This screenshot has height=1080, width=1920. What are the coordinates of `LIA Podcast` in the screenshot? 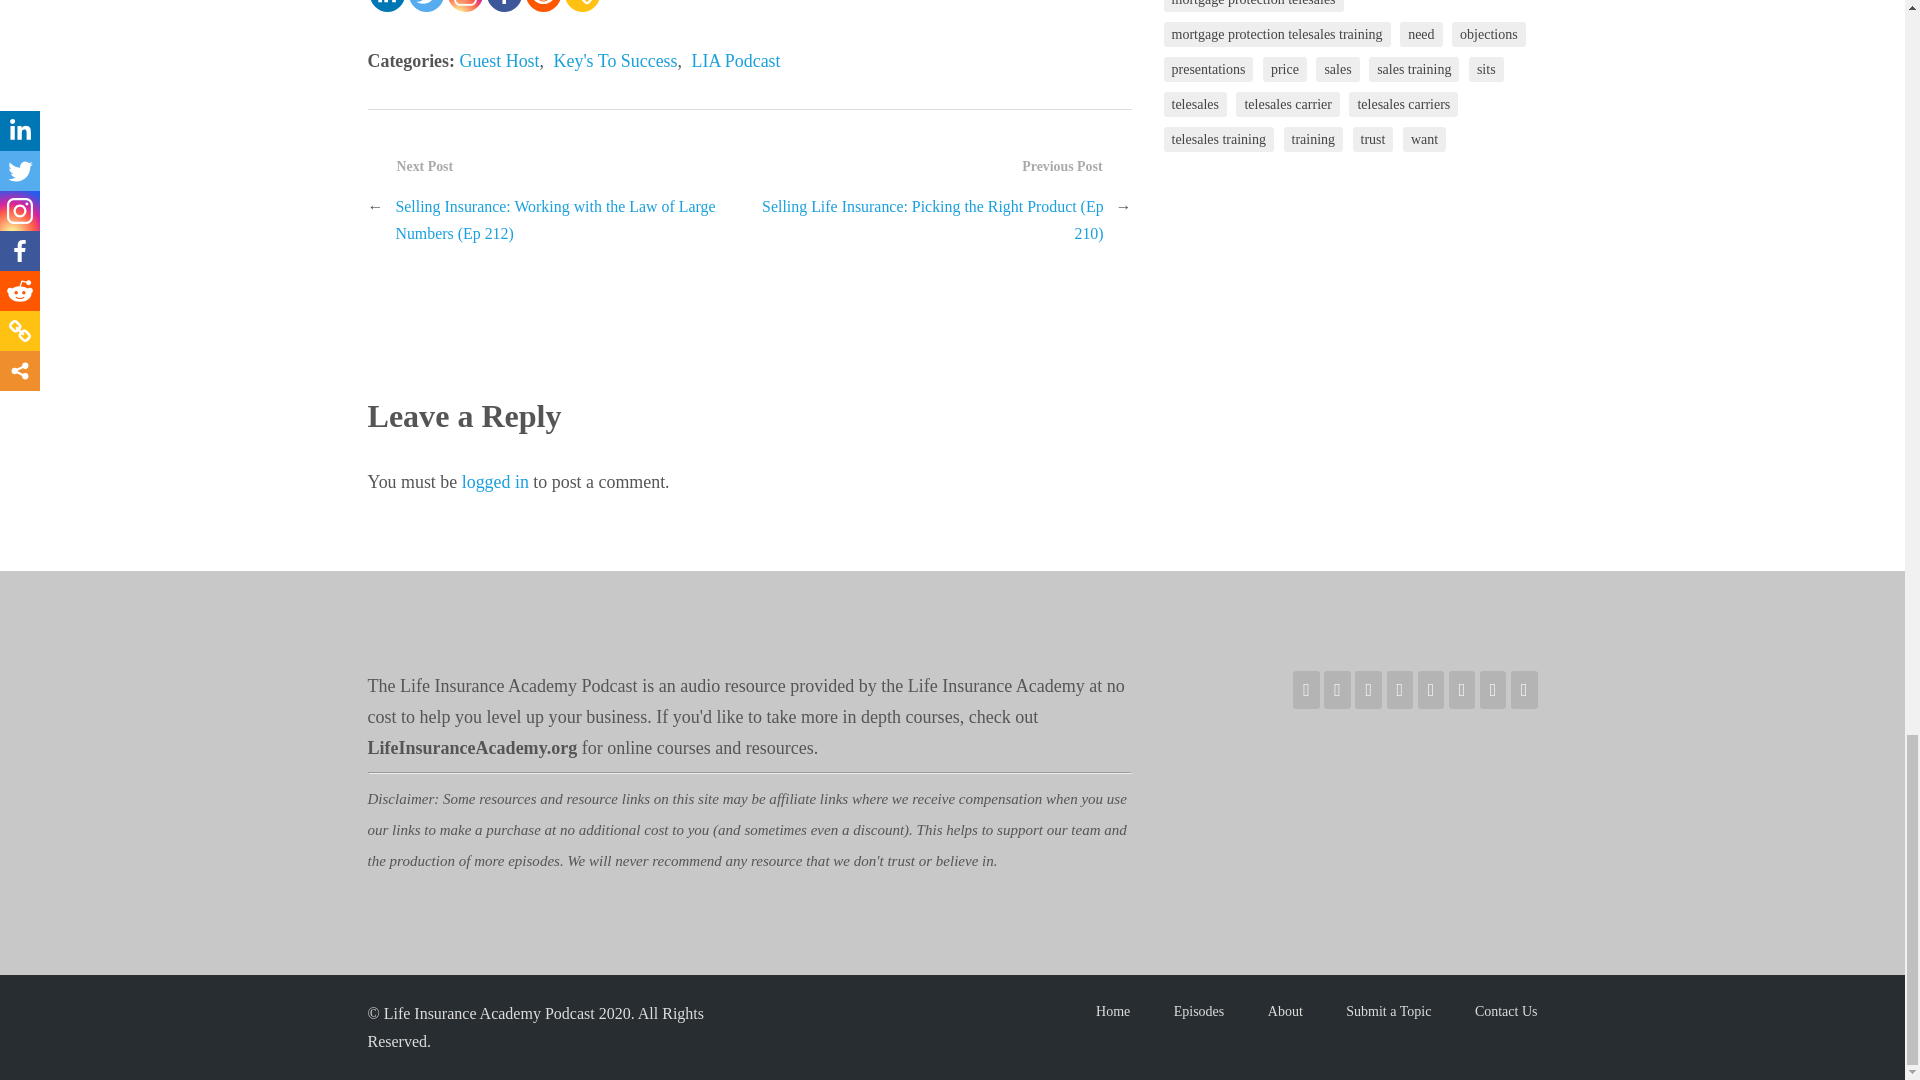 It's located at (736, 60).